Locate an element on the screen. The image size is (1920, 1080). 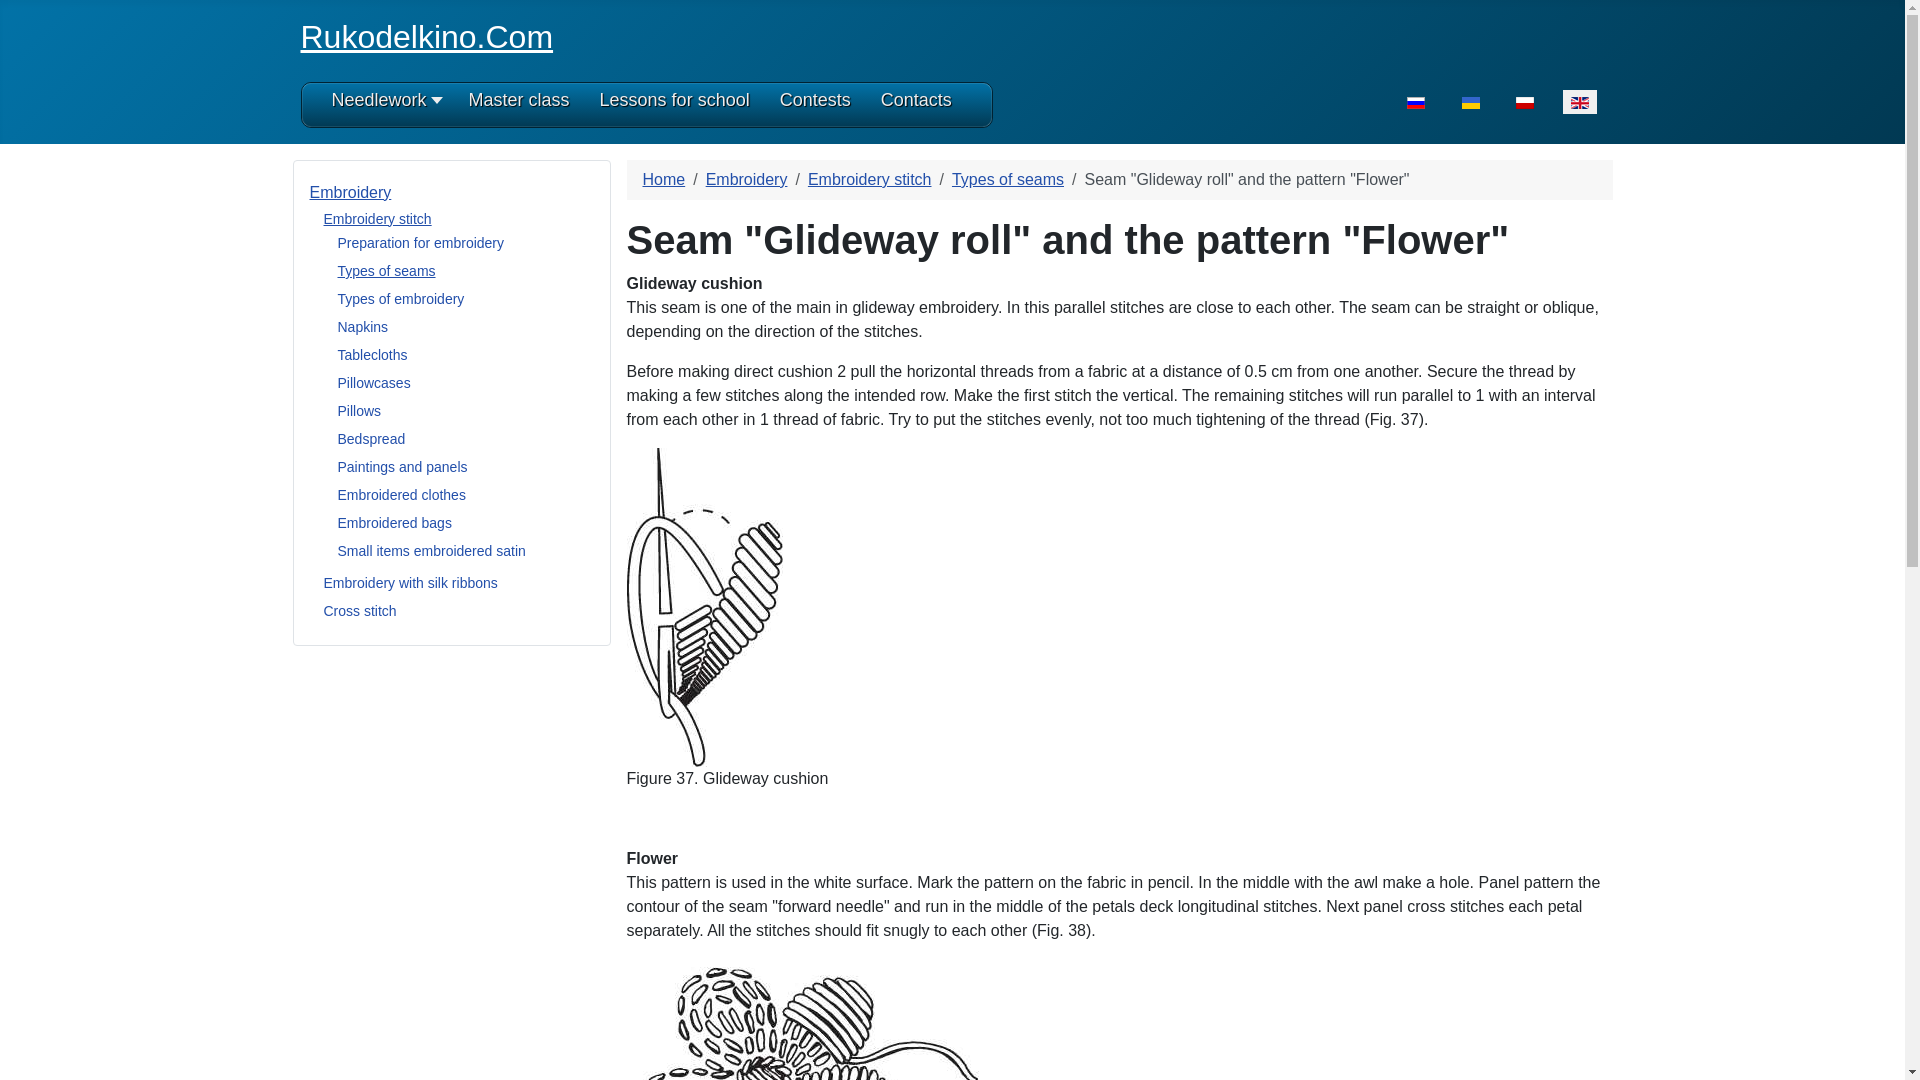
Contacts is located at coordinates (916, 106).